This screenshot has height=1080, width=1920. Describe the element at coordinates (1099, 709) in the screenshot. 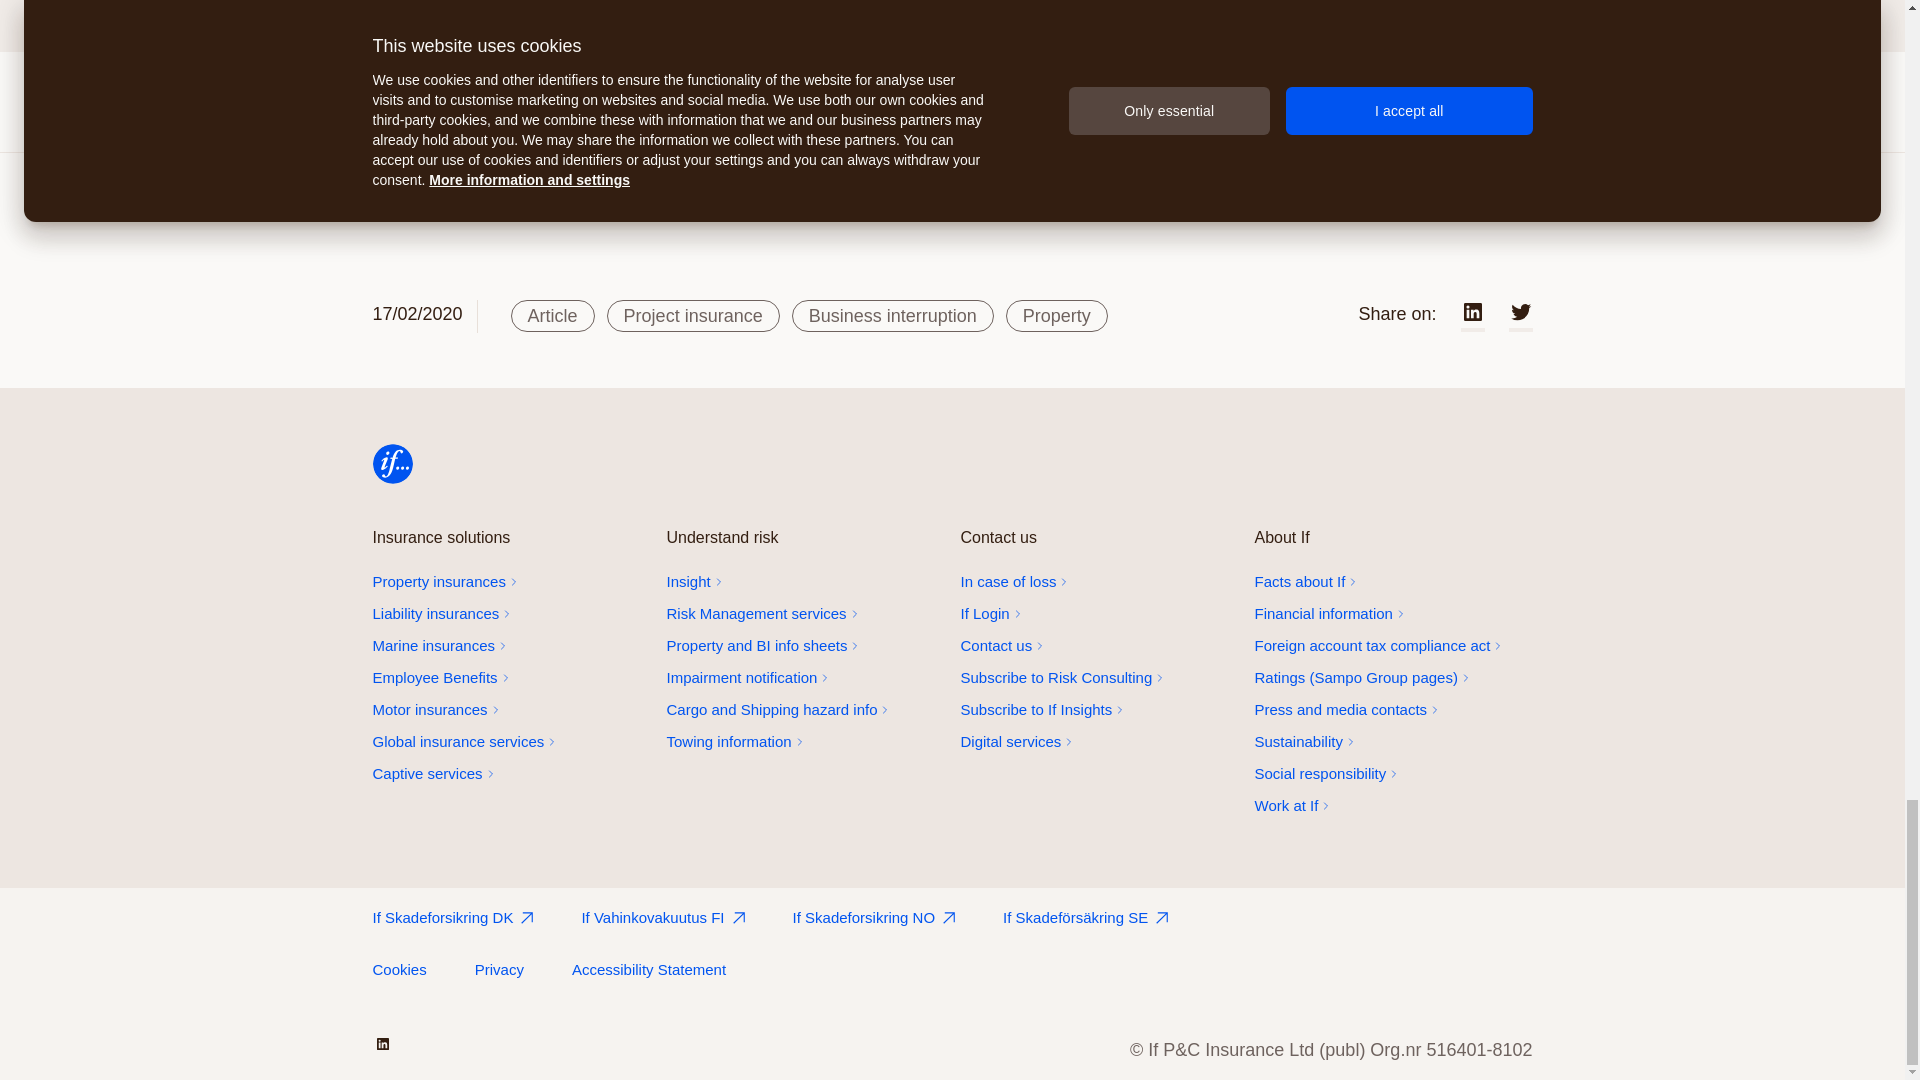

I see `Subsribe to If Insights` at that location.